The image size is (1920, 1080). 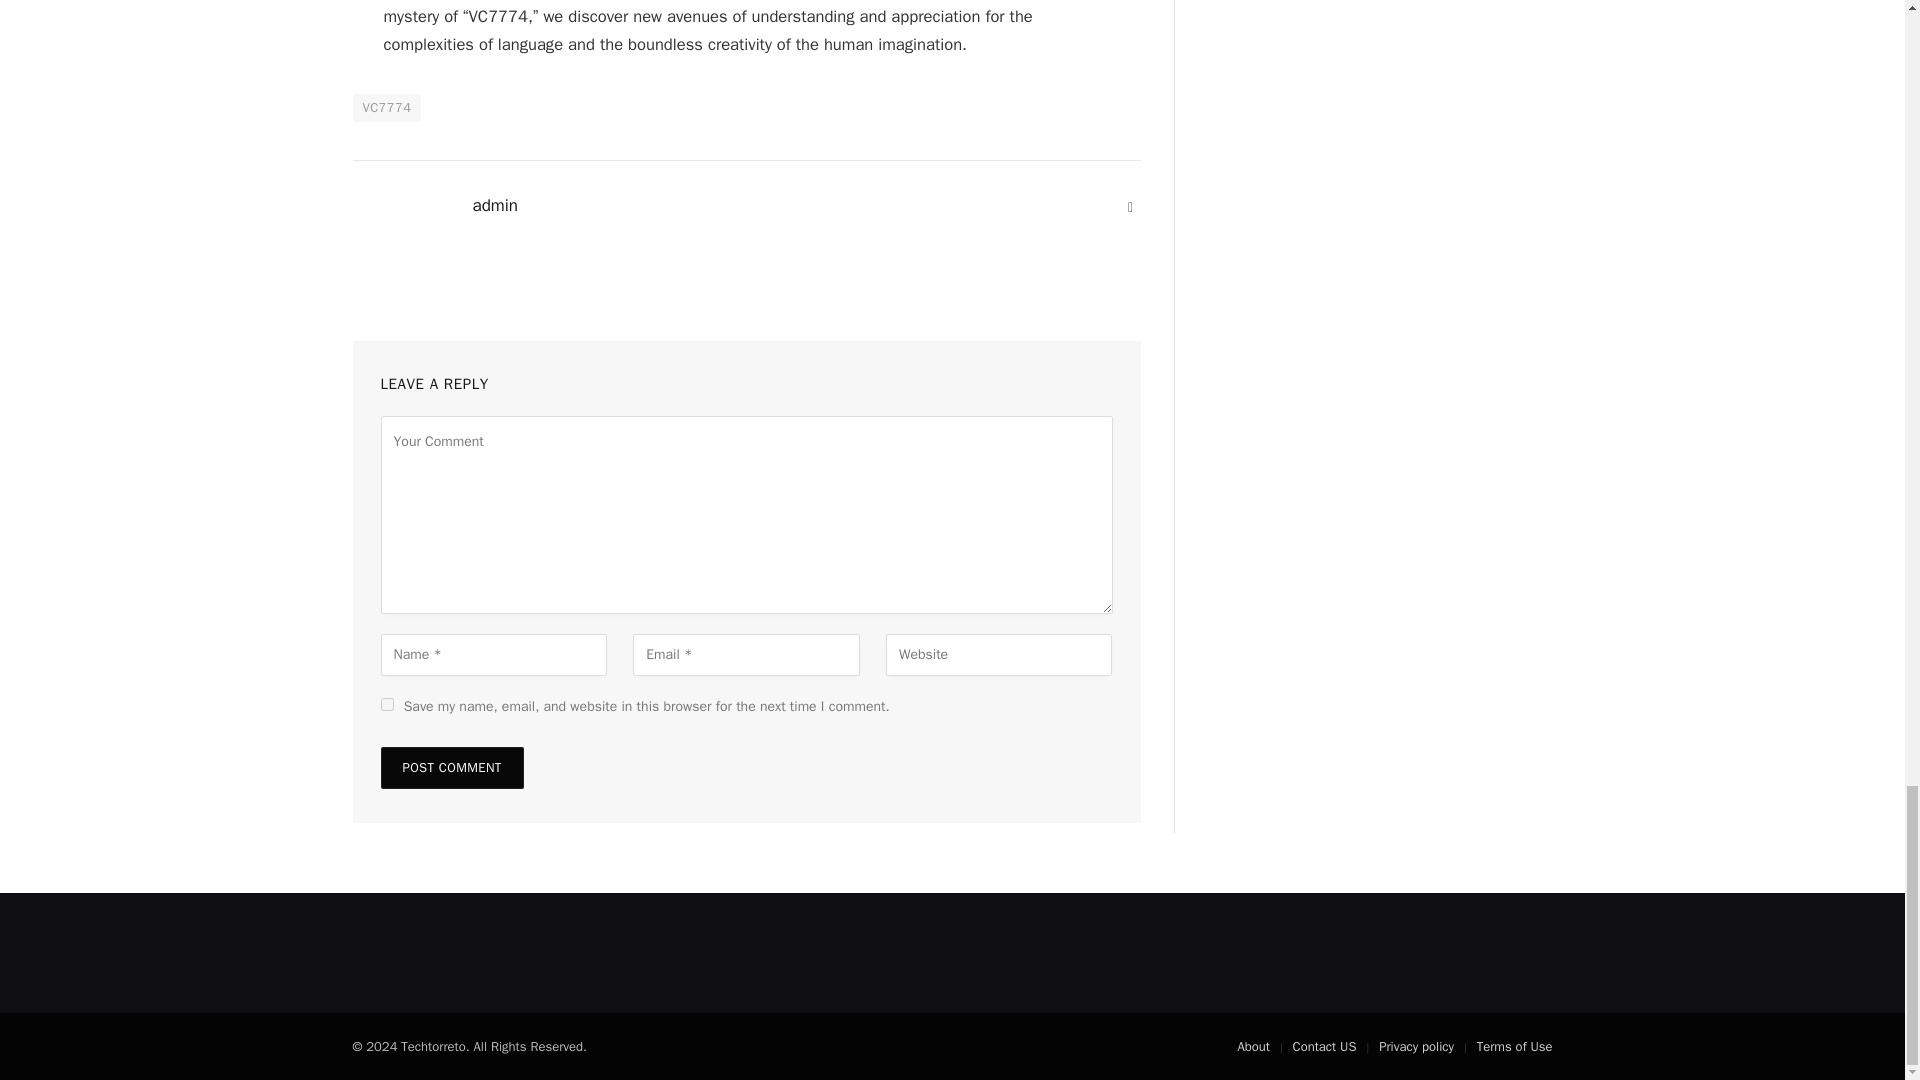 I want to click on admin, so click(x=495, y=206).